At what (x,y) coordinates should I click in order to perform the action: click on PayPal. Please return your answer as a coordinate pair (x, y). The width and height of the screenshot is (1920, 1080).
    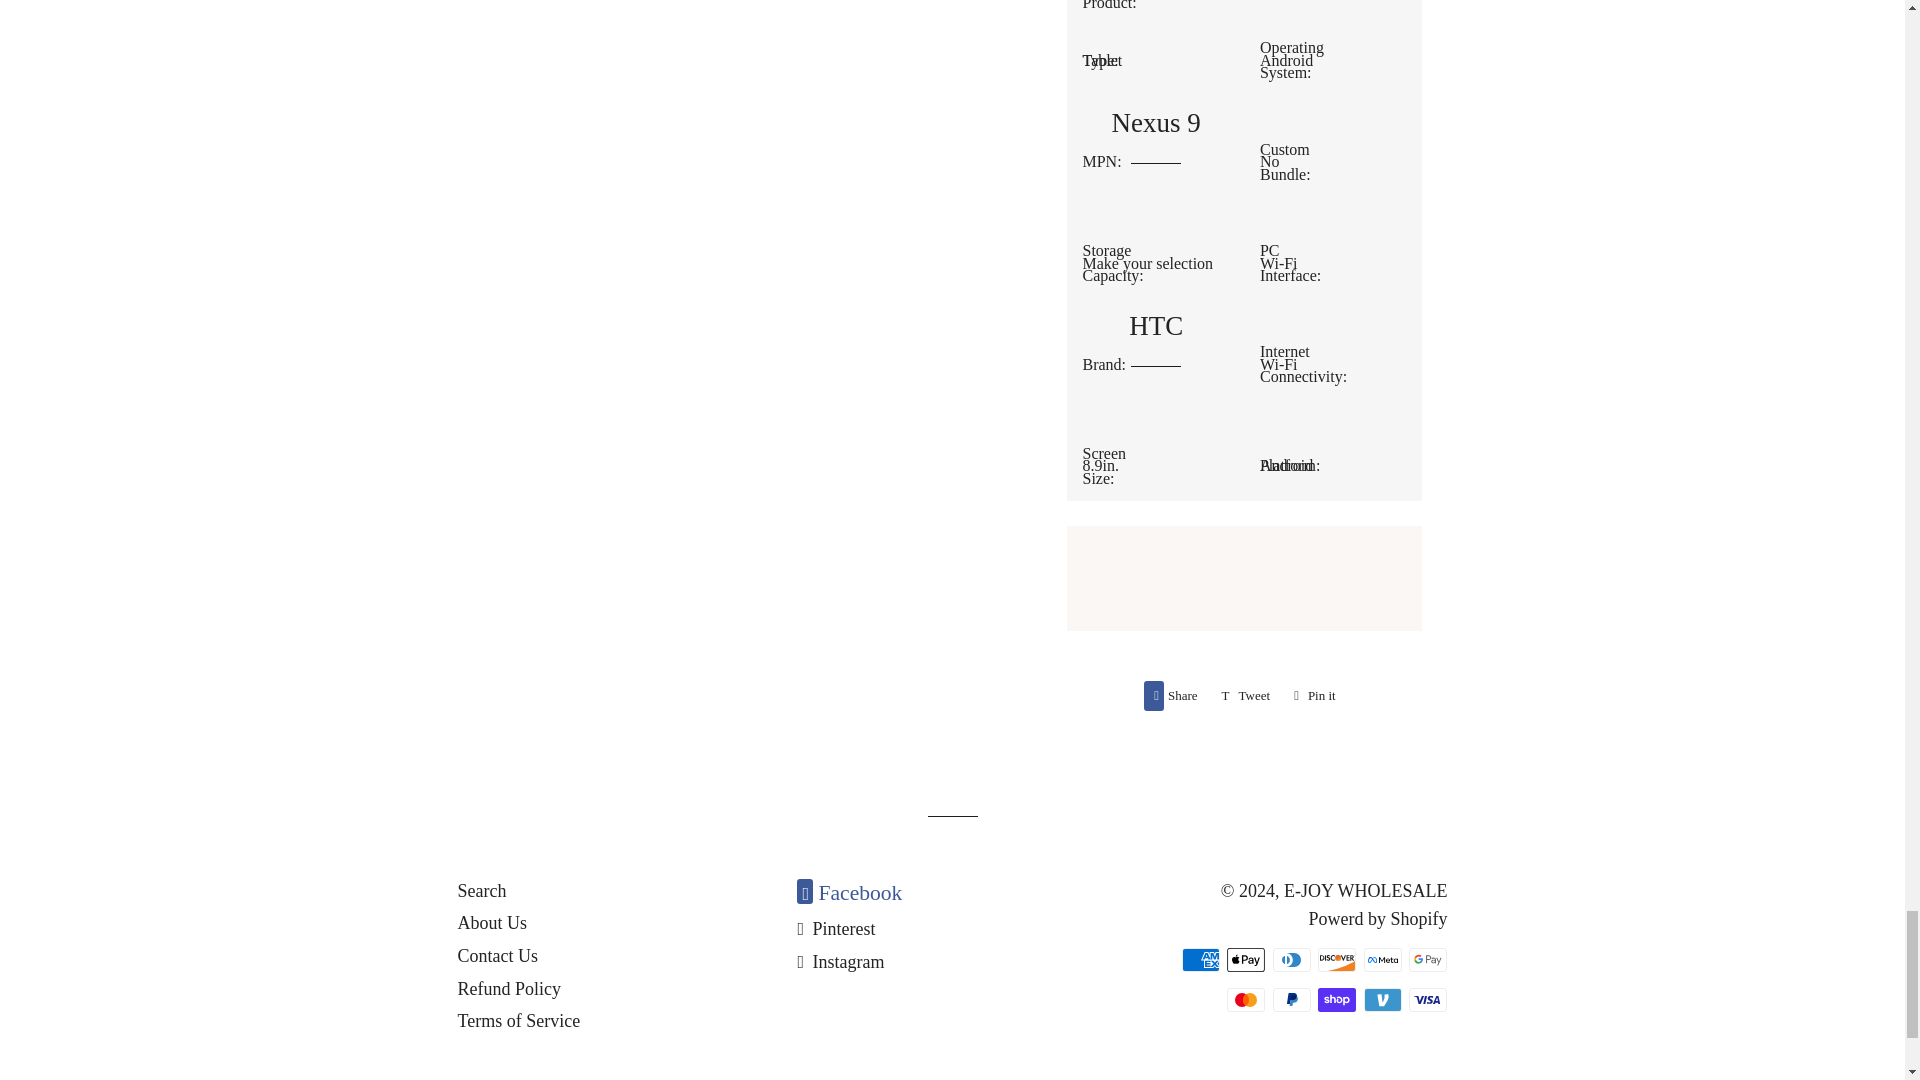
    Looking at the image, I should click on (1382, 960).